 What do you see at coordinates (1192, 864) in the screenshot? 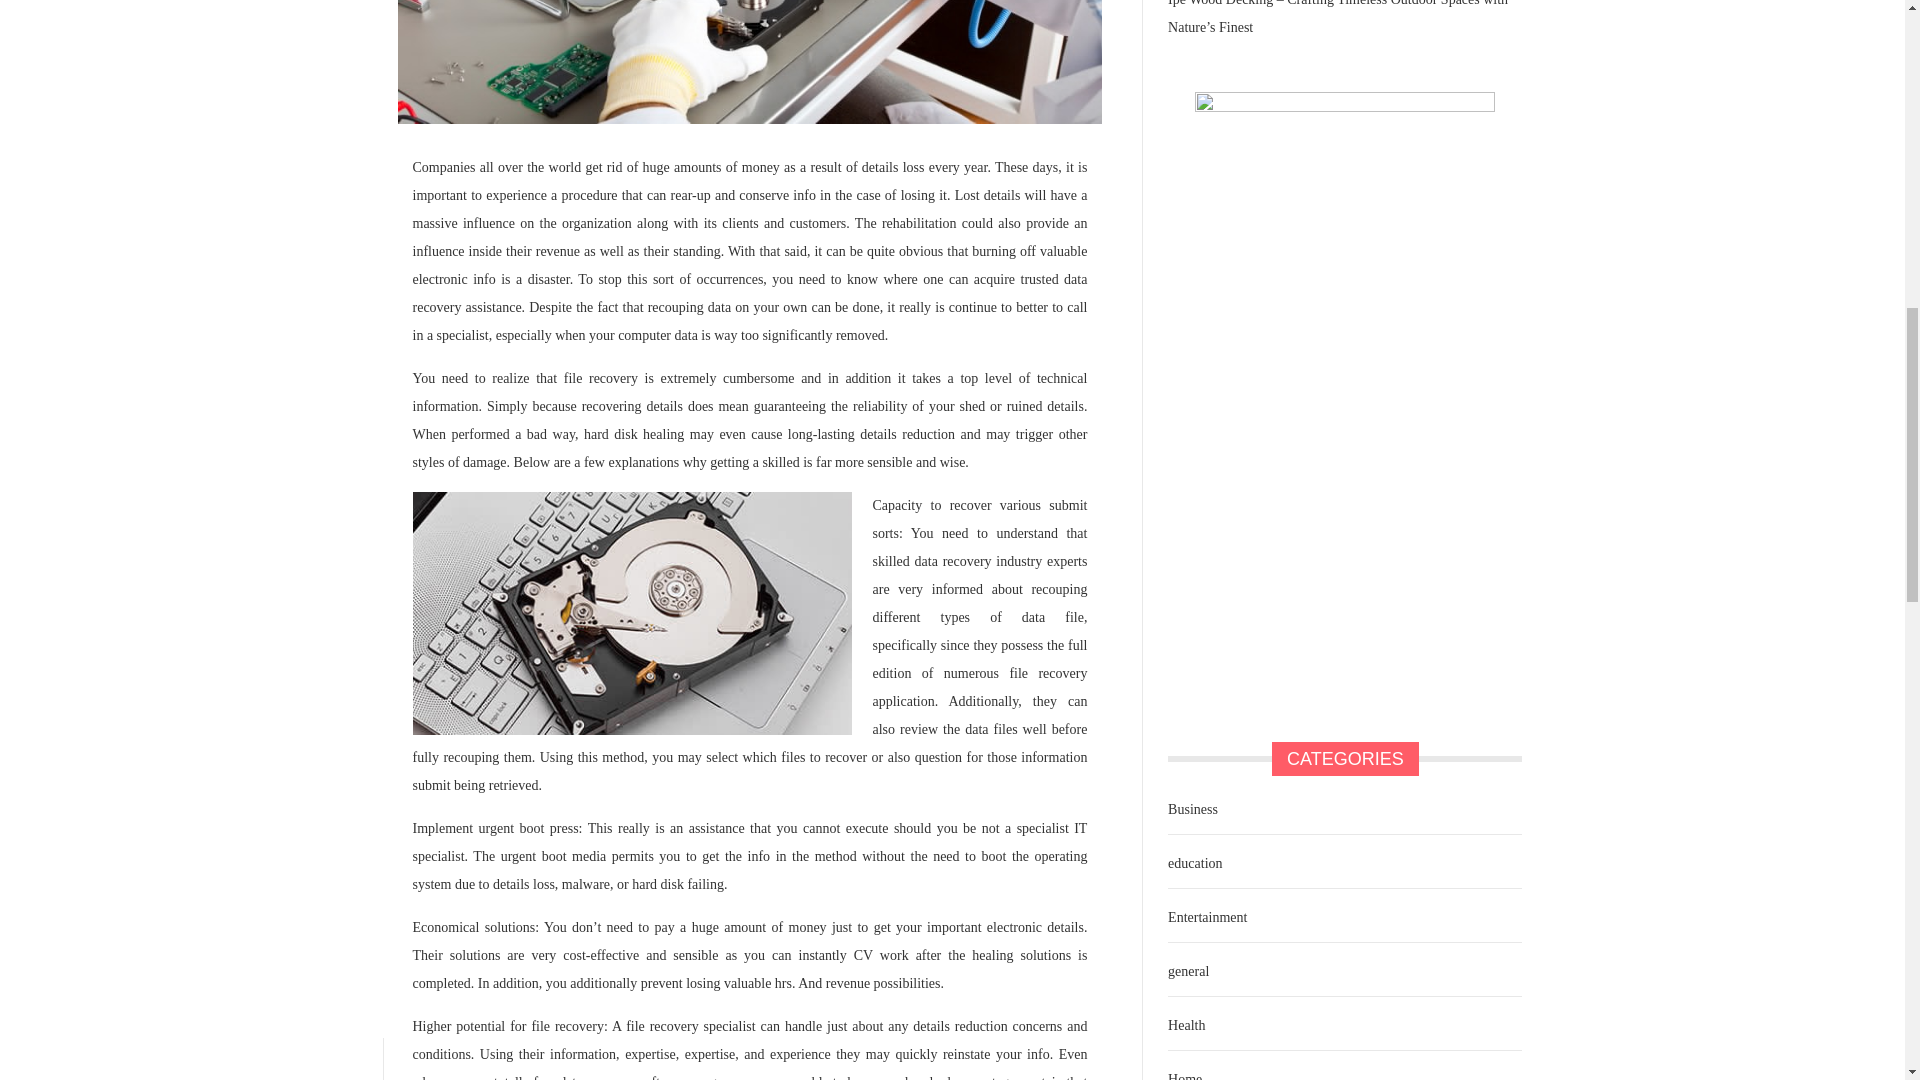
I see `education` at bounding box center [1192, 864].